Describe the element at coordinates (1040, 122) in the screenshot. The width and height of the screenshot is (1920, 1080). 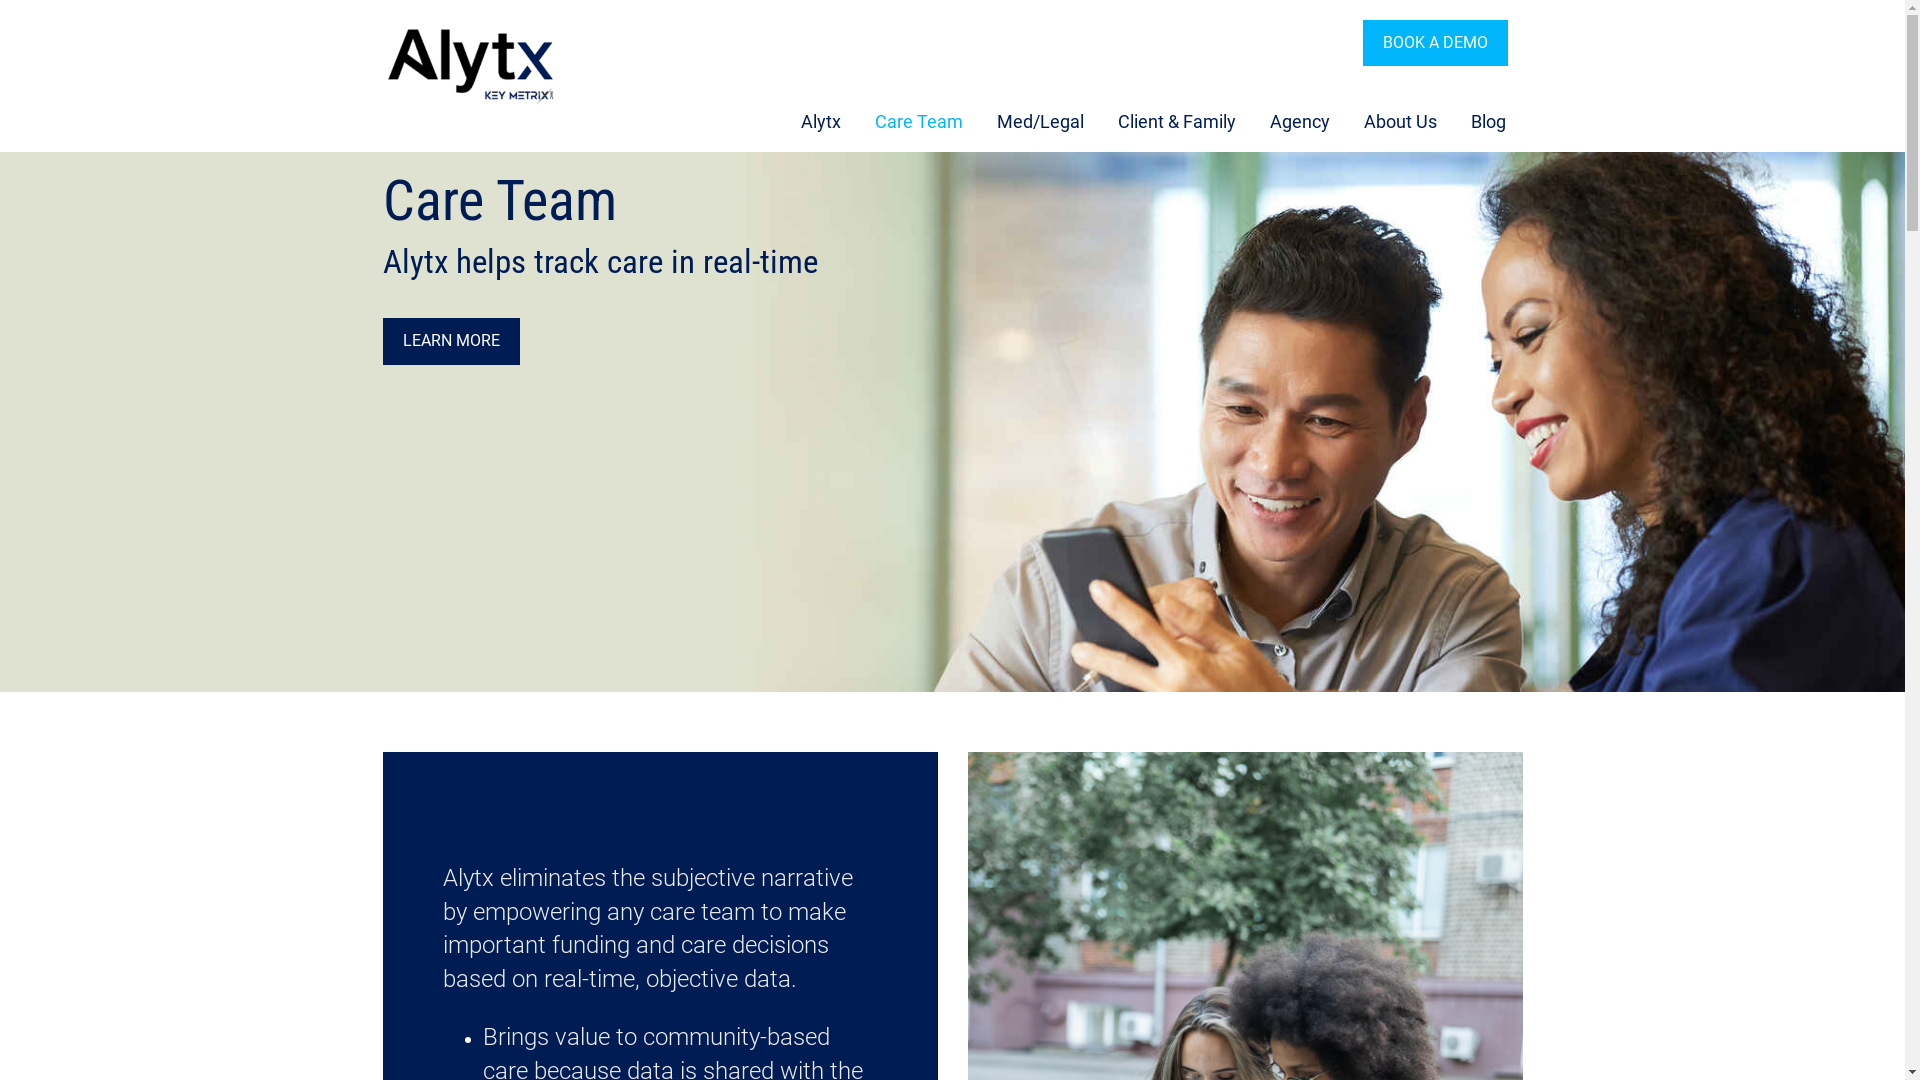
I see `Med/Legal` at that location.